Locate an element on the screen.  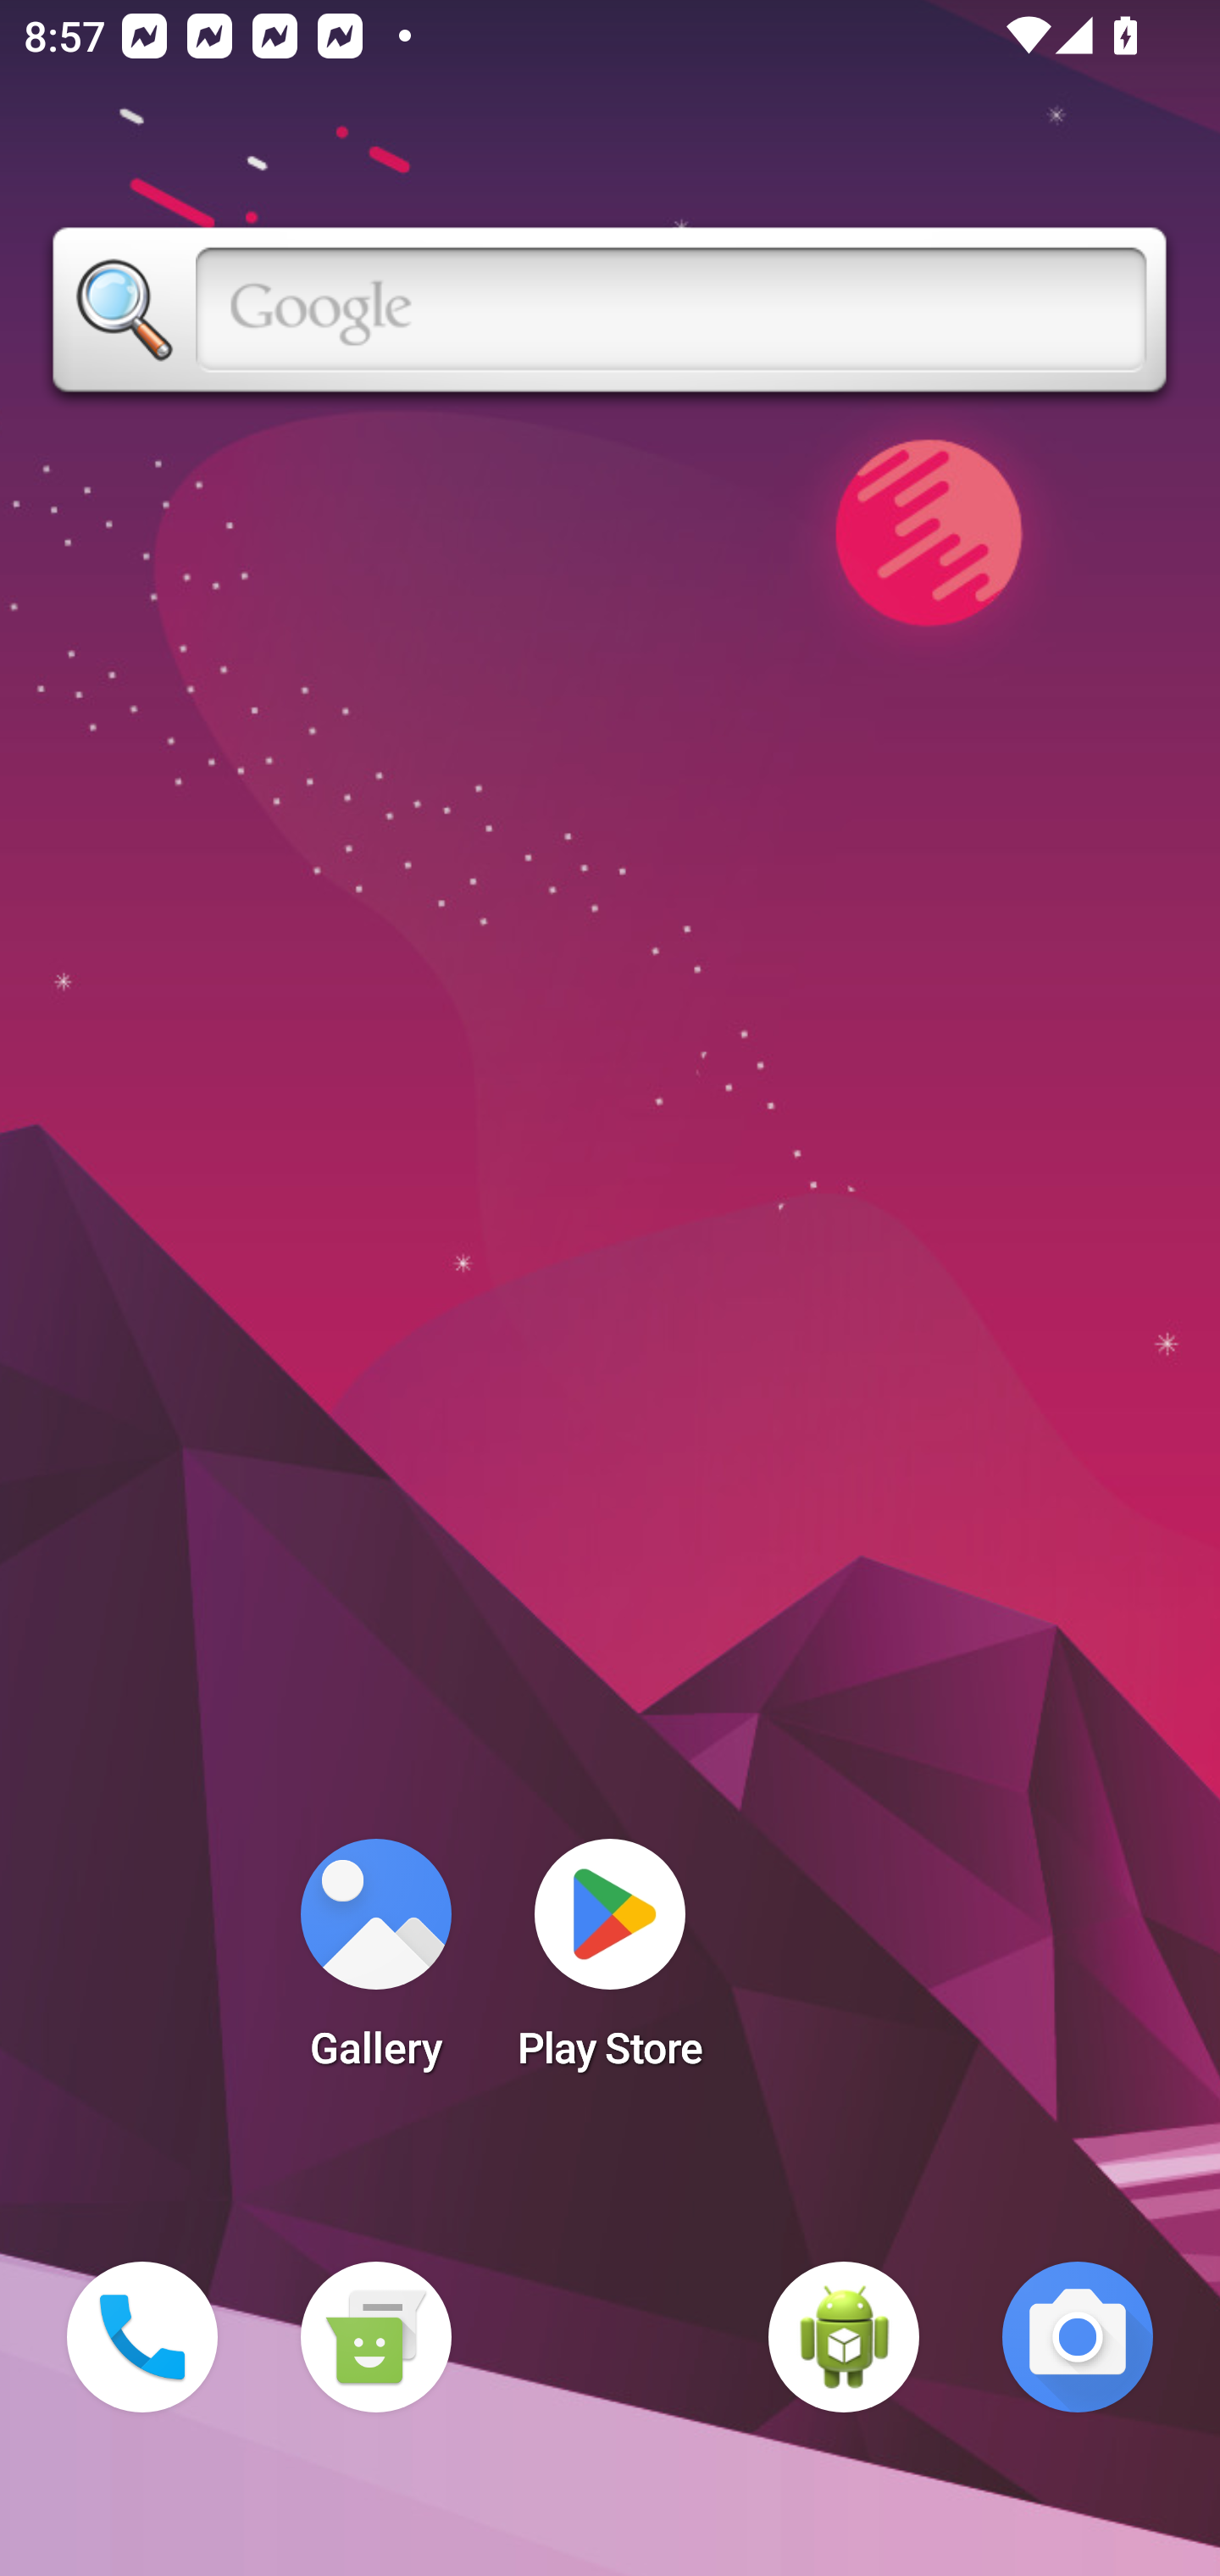
WebView Browser Tester is located at coordinates (844, 2337).